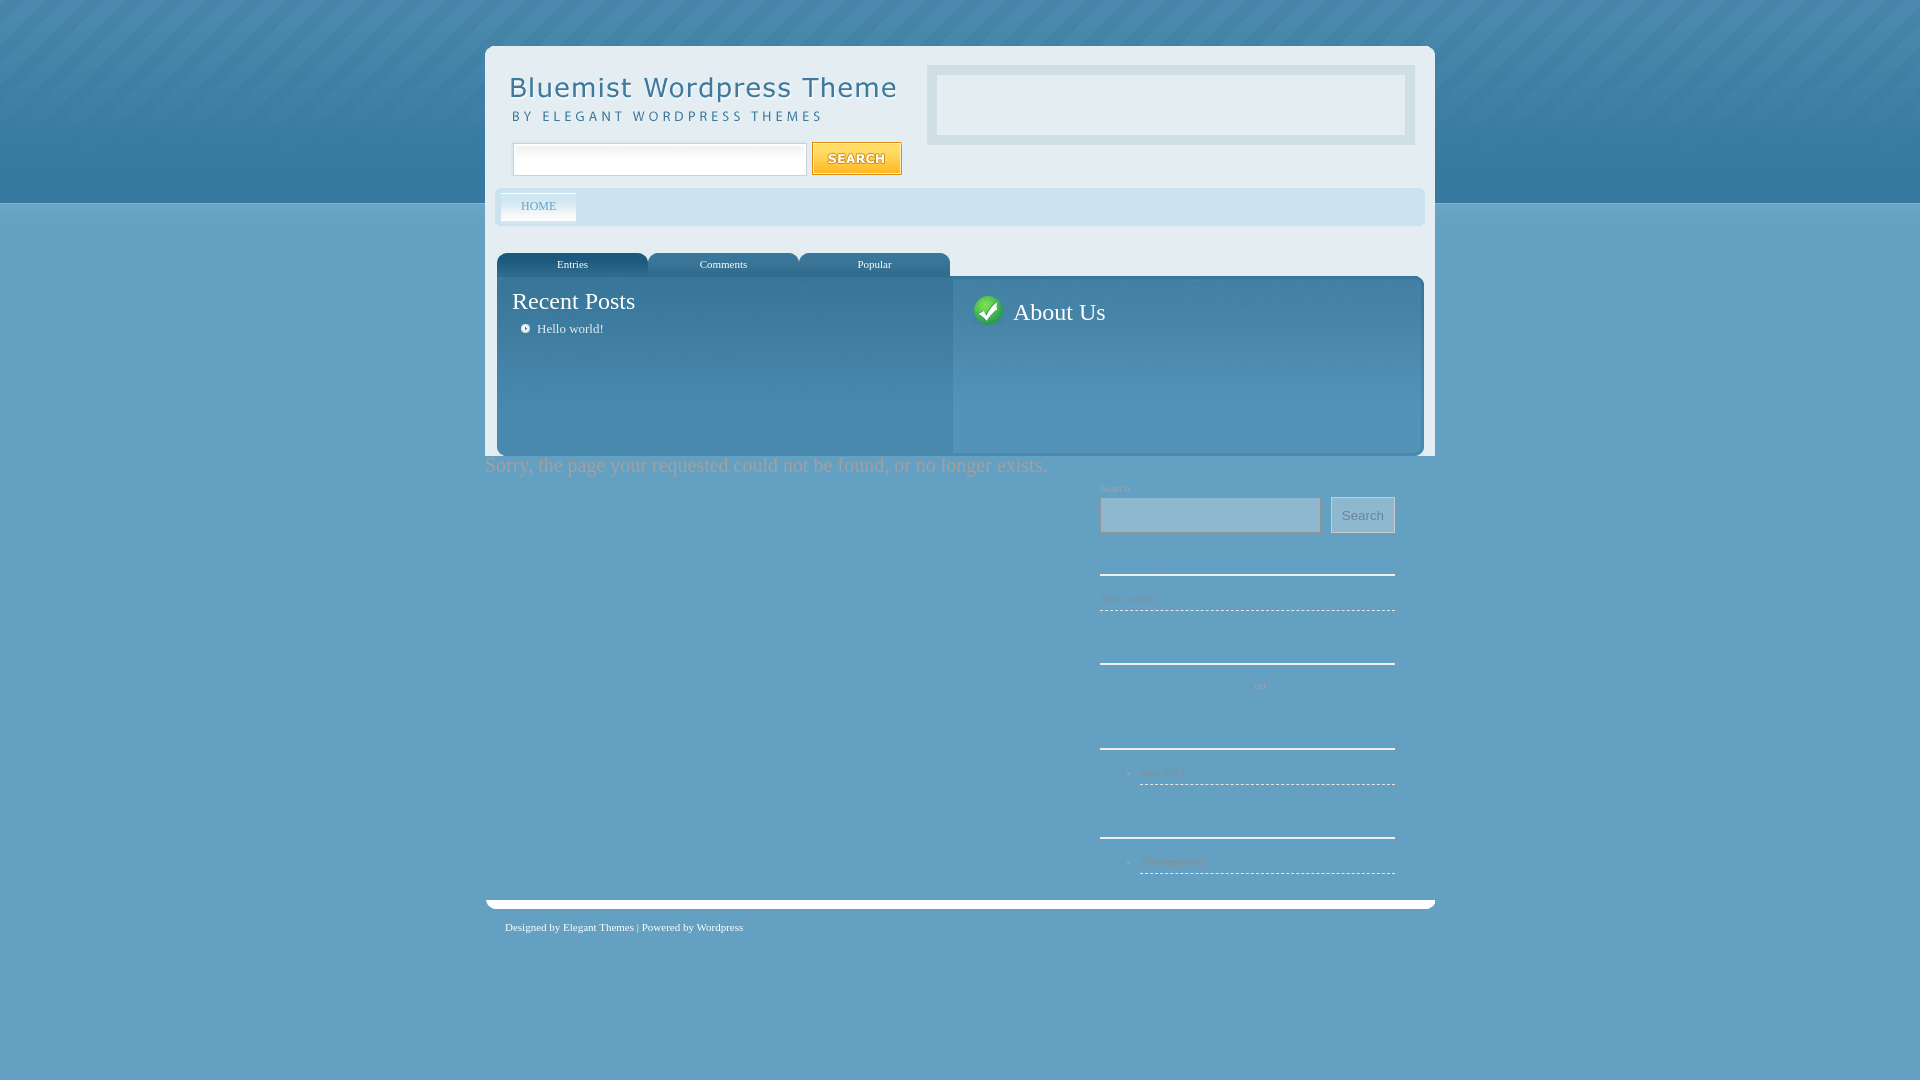 The height and width of the screenshot is (1080, 1920). I want to click on Search, so click(1362, 514).